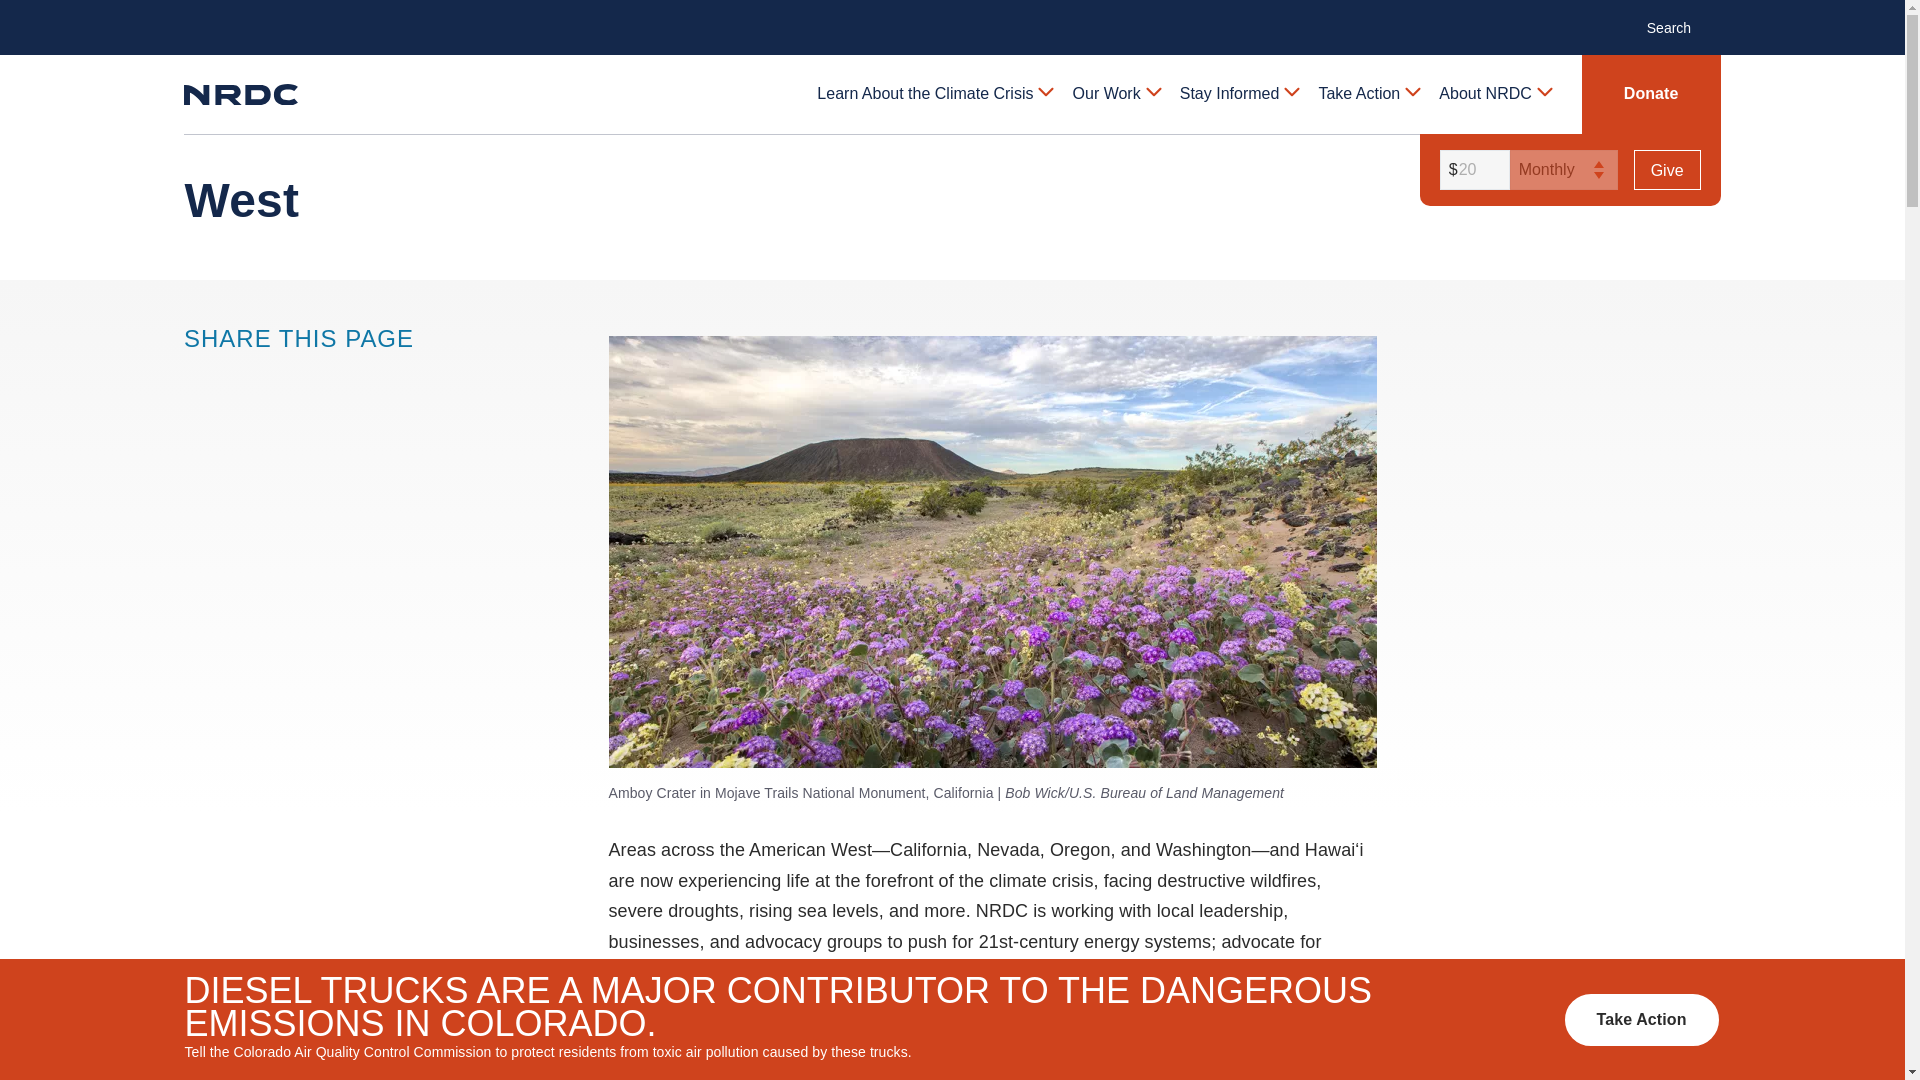 This screenshot has height=1080, width=1920. I want to click on 20, so click(1472, 170).